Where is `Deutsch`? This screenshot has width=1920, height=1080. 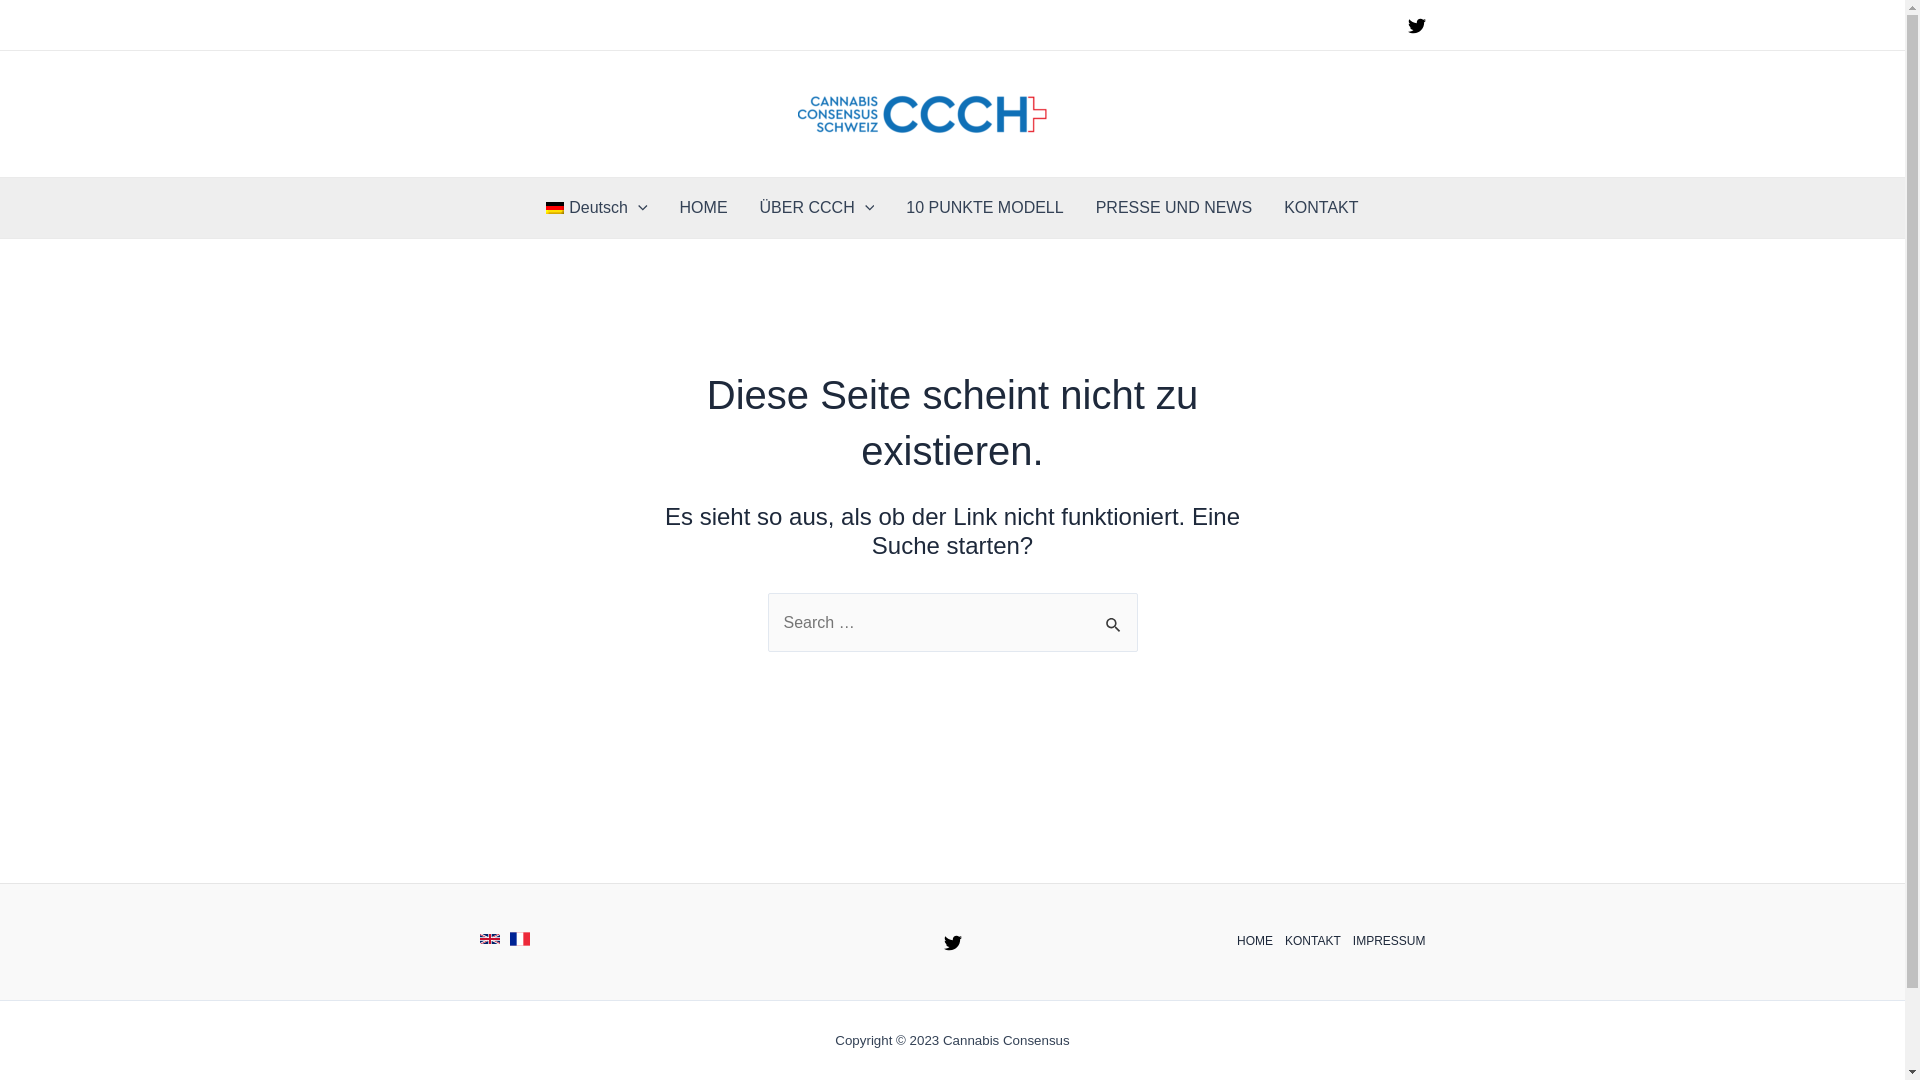 Deutsch is located at coordinates (596, 208).